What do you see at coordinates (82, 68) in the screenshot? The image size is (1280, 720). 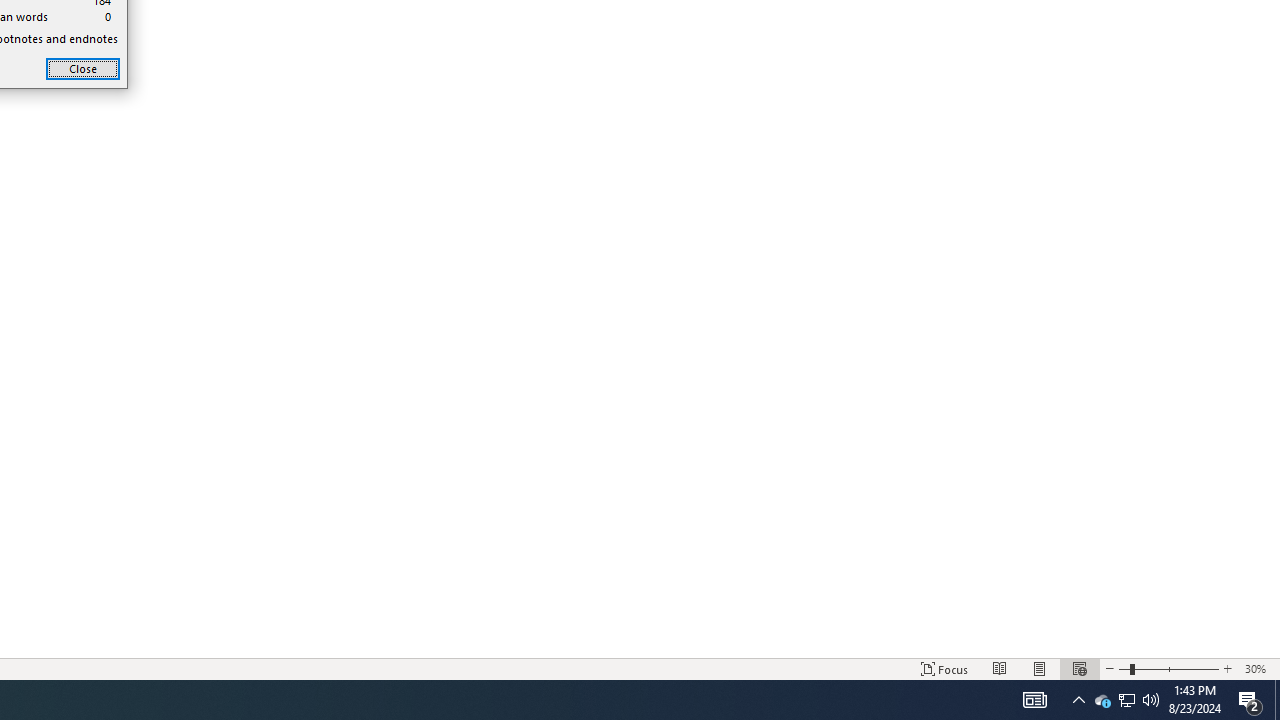 I see `Show desktop` at bounding box center [82, 68].